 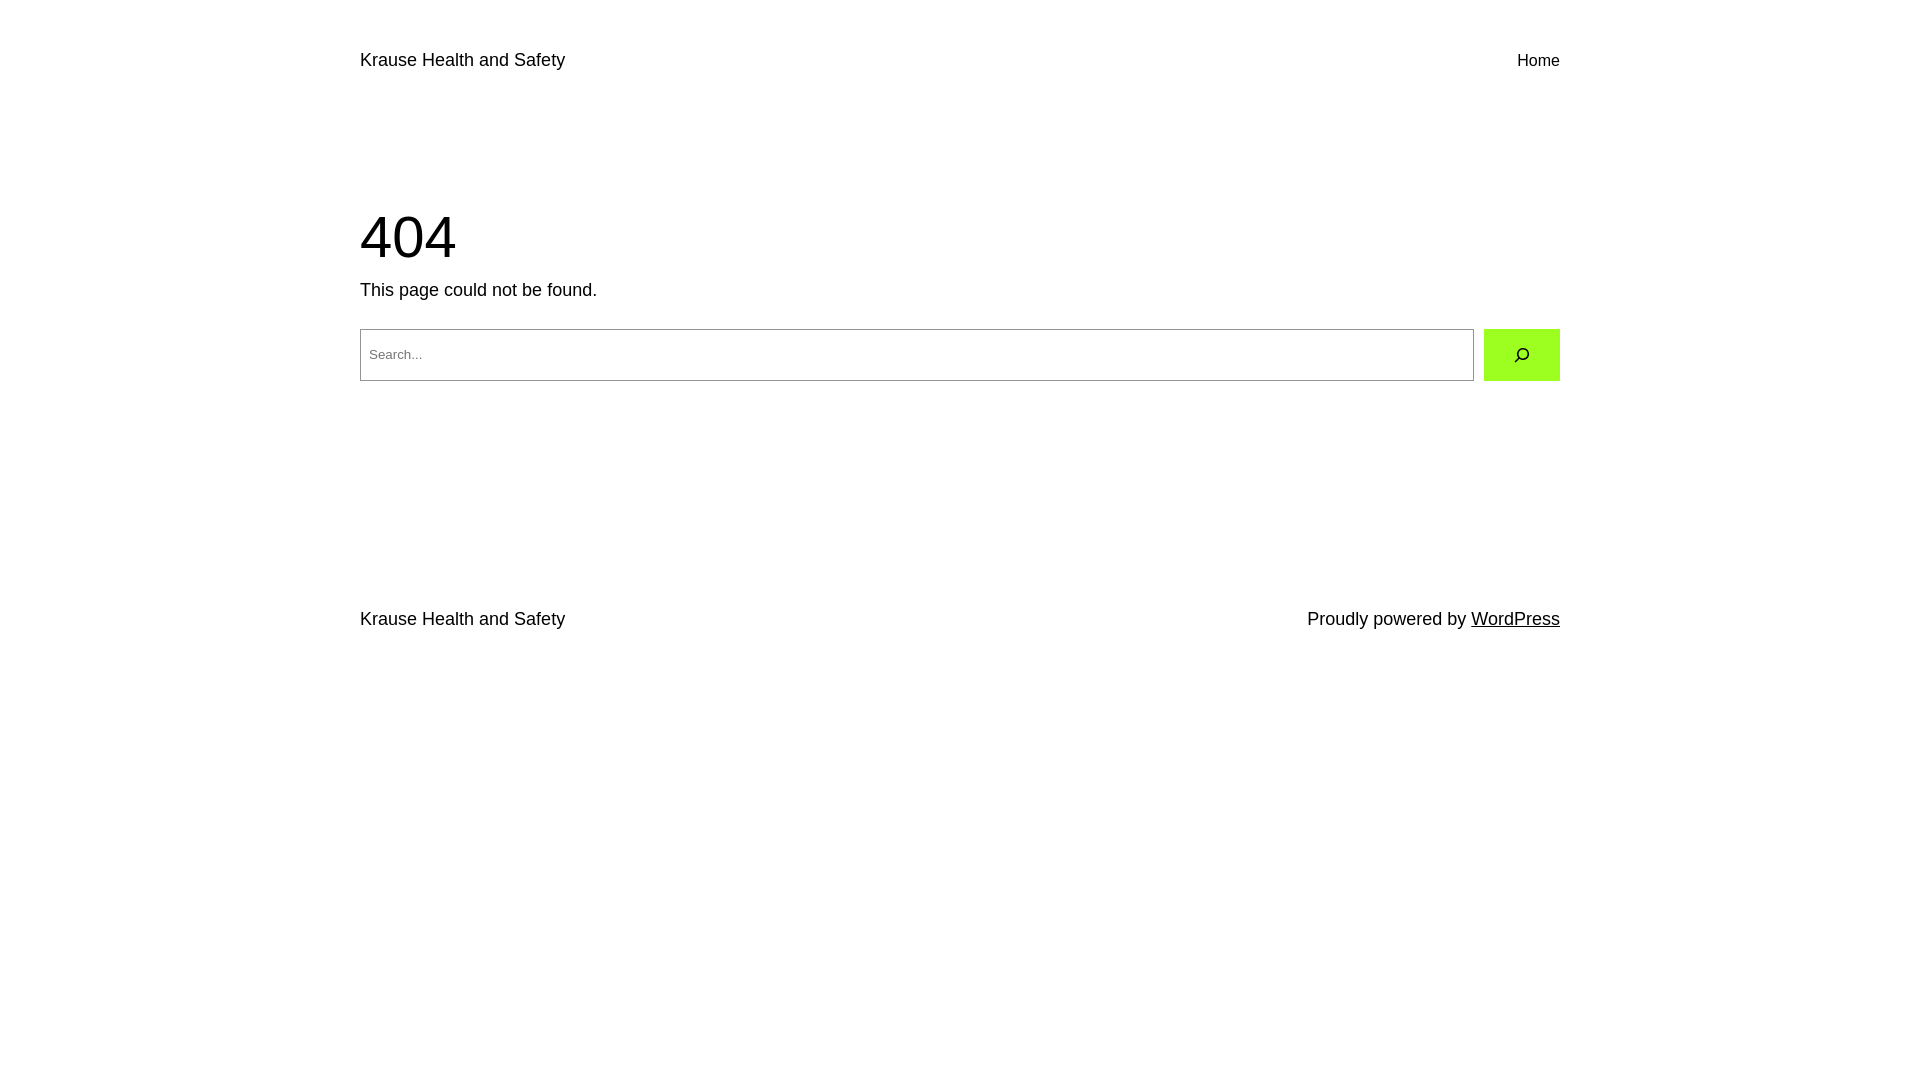 I want to click on Krause Health and Safety, so click(x=462, y=60).